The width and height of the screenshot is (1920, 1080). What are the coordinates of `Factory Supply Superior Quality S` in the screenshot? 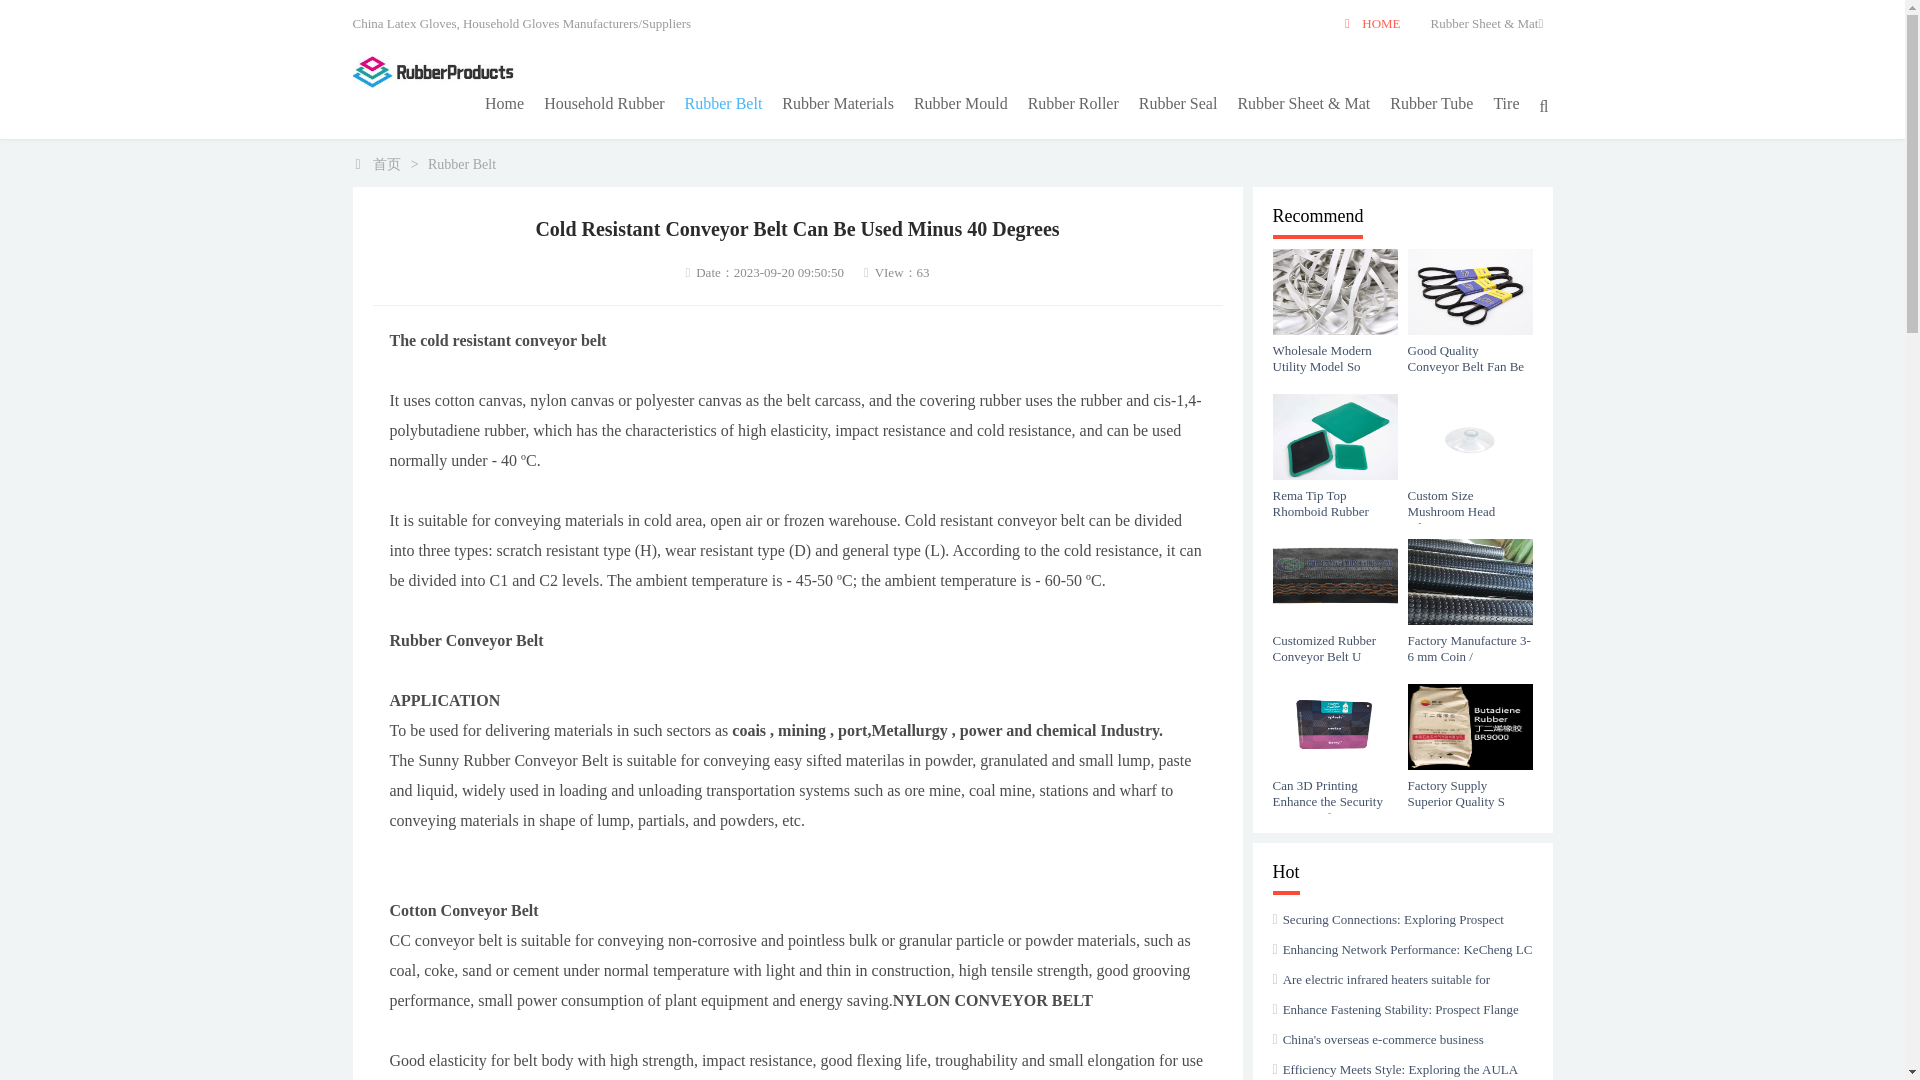 It's located at (1470, 786).